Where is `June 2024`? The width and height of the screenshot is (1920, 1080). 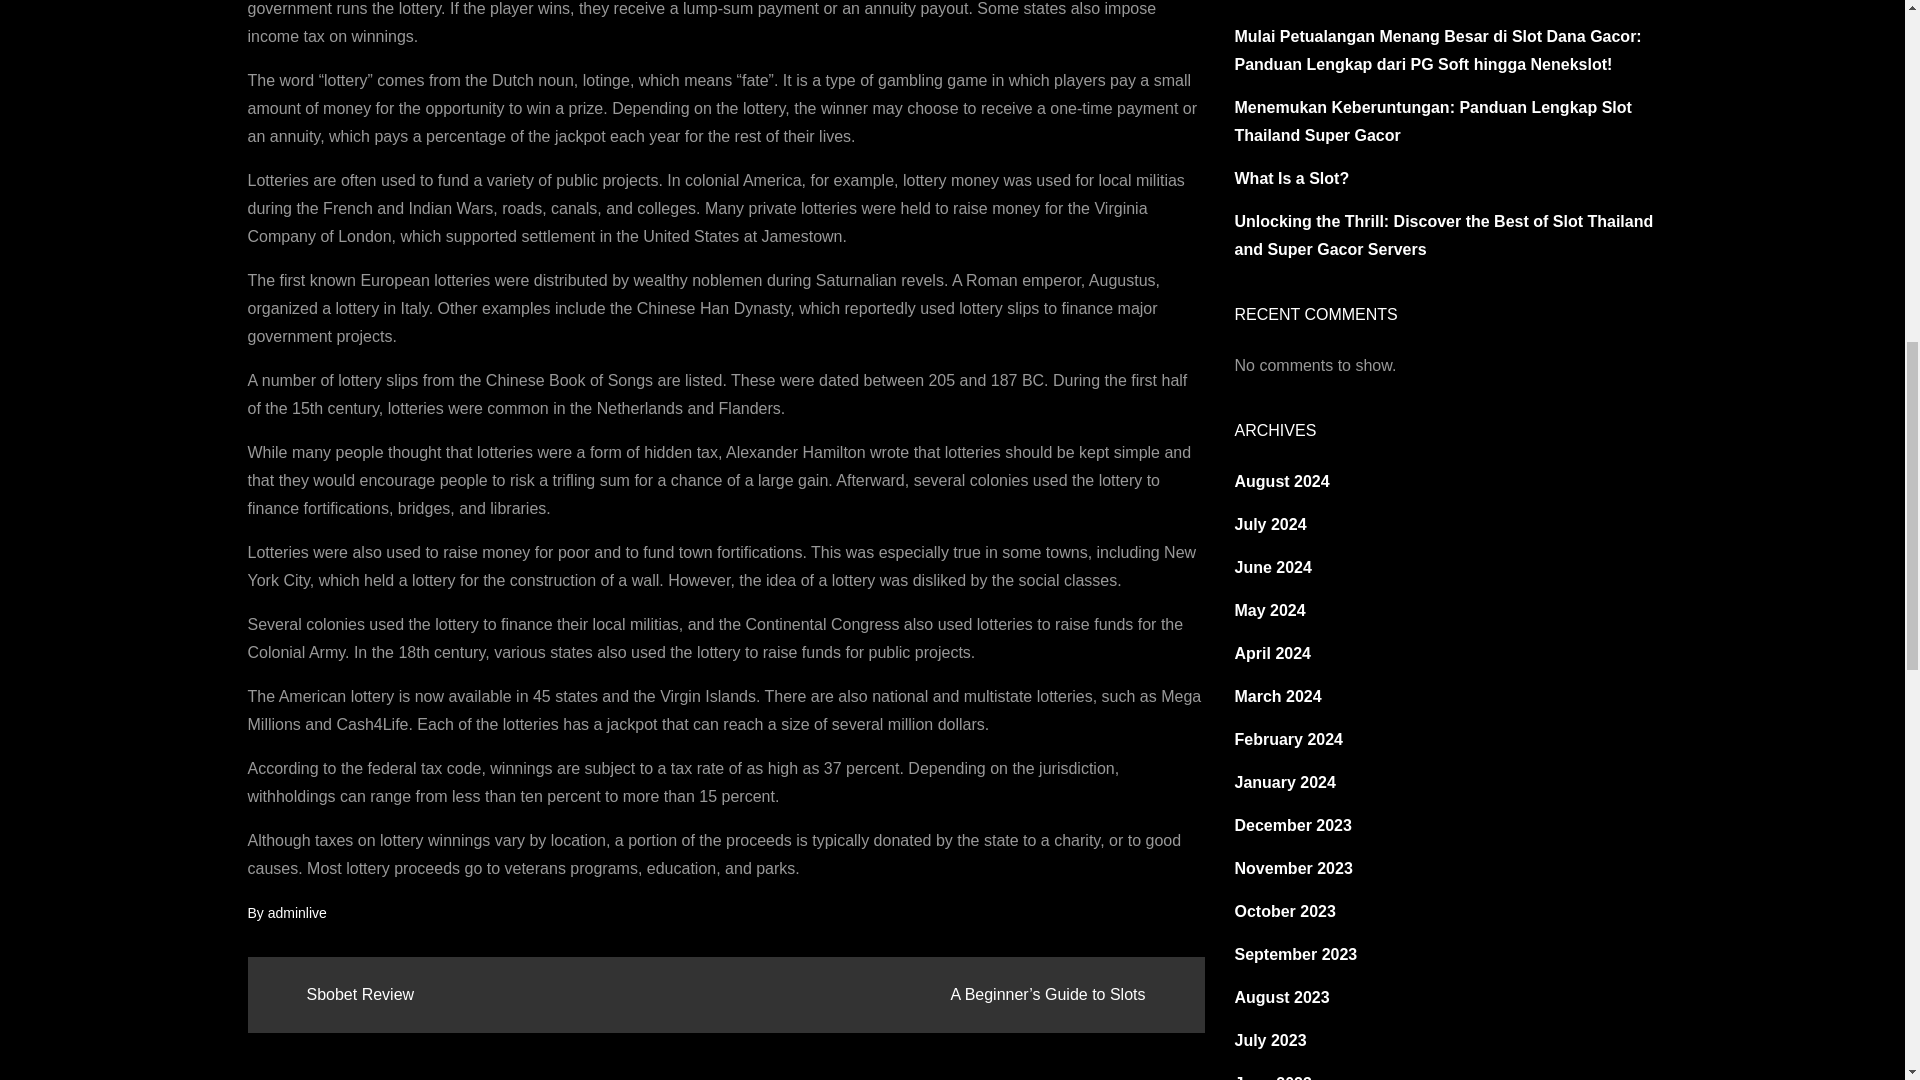 June 2024 is located at coordinates (1272, 567).